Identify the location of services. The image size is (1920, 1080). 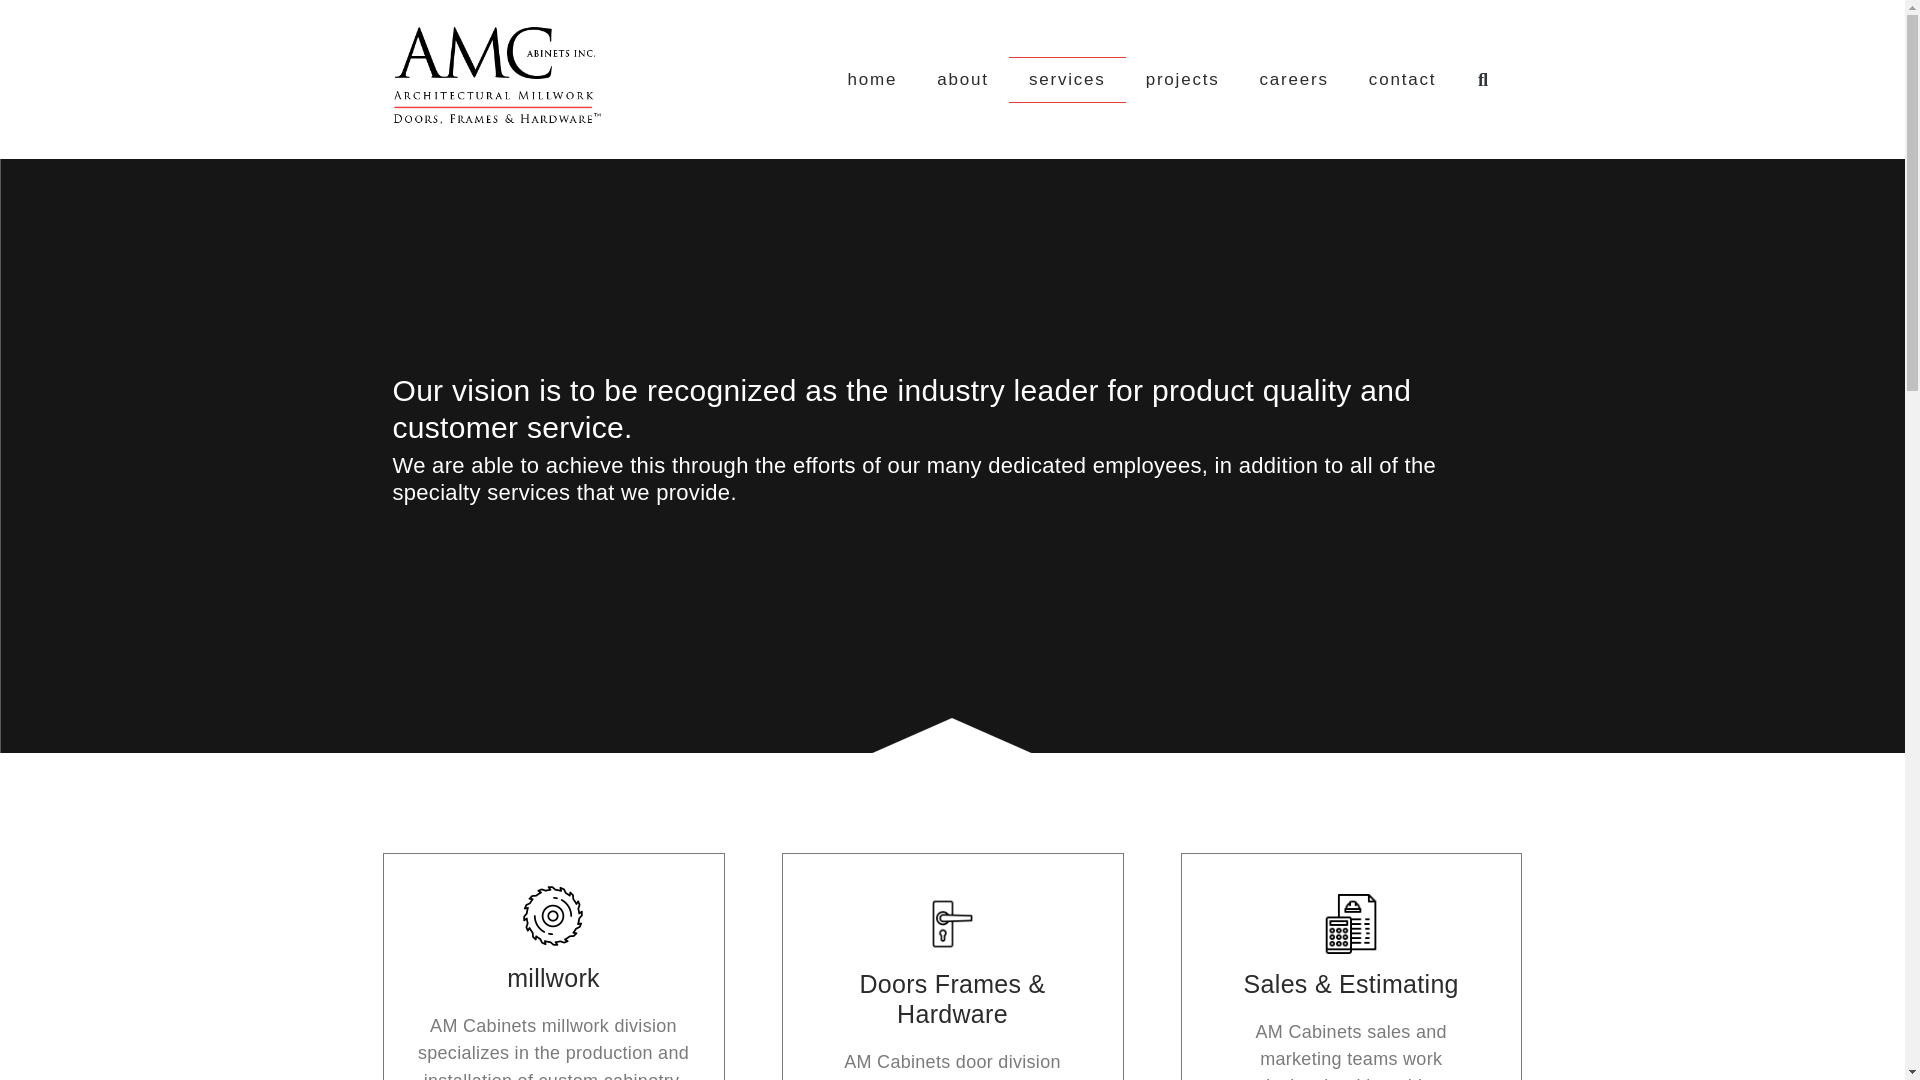
(1067, 80).